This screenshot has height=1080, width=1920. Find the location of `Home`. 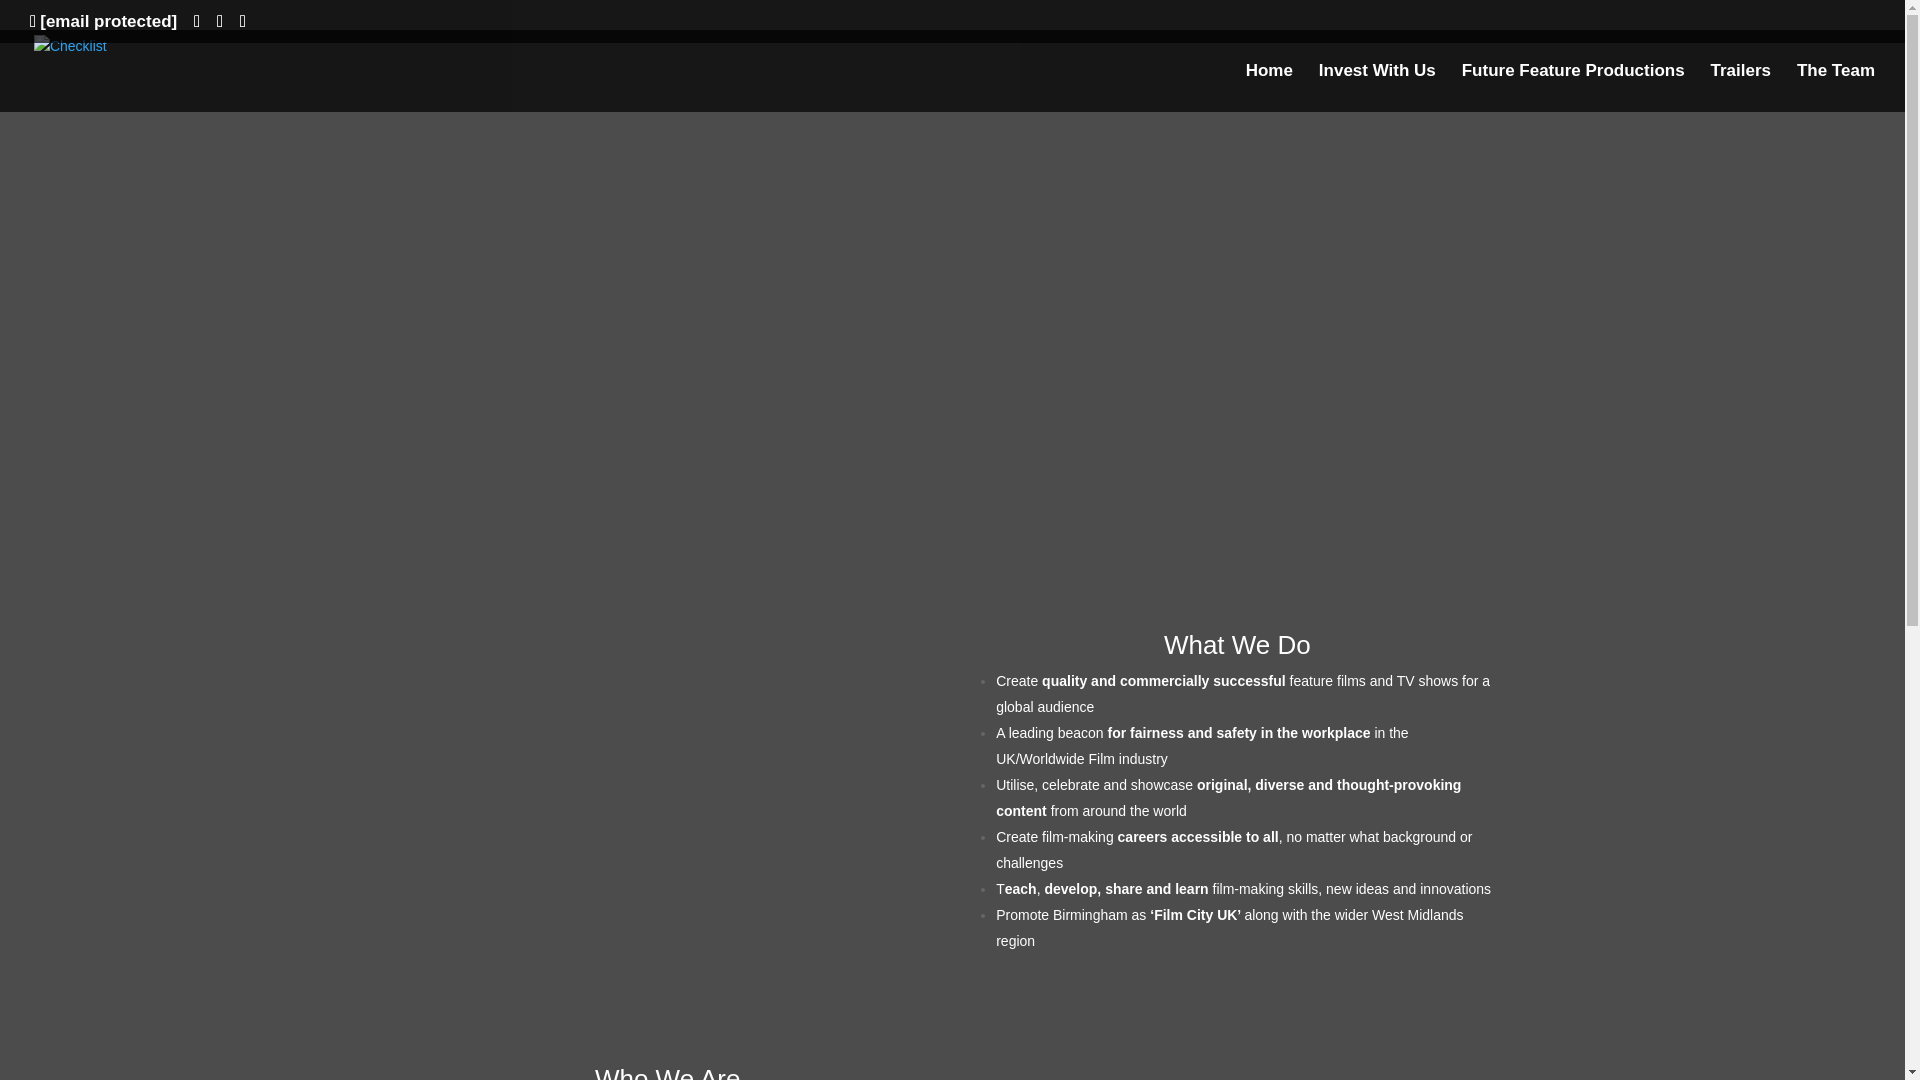

Home is located at coordinates (1269, 88).